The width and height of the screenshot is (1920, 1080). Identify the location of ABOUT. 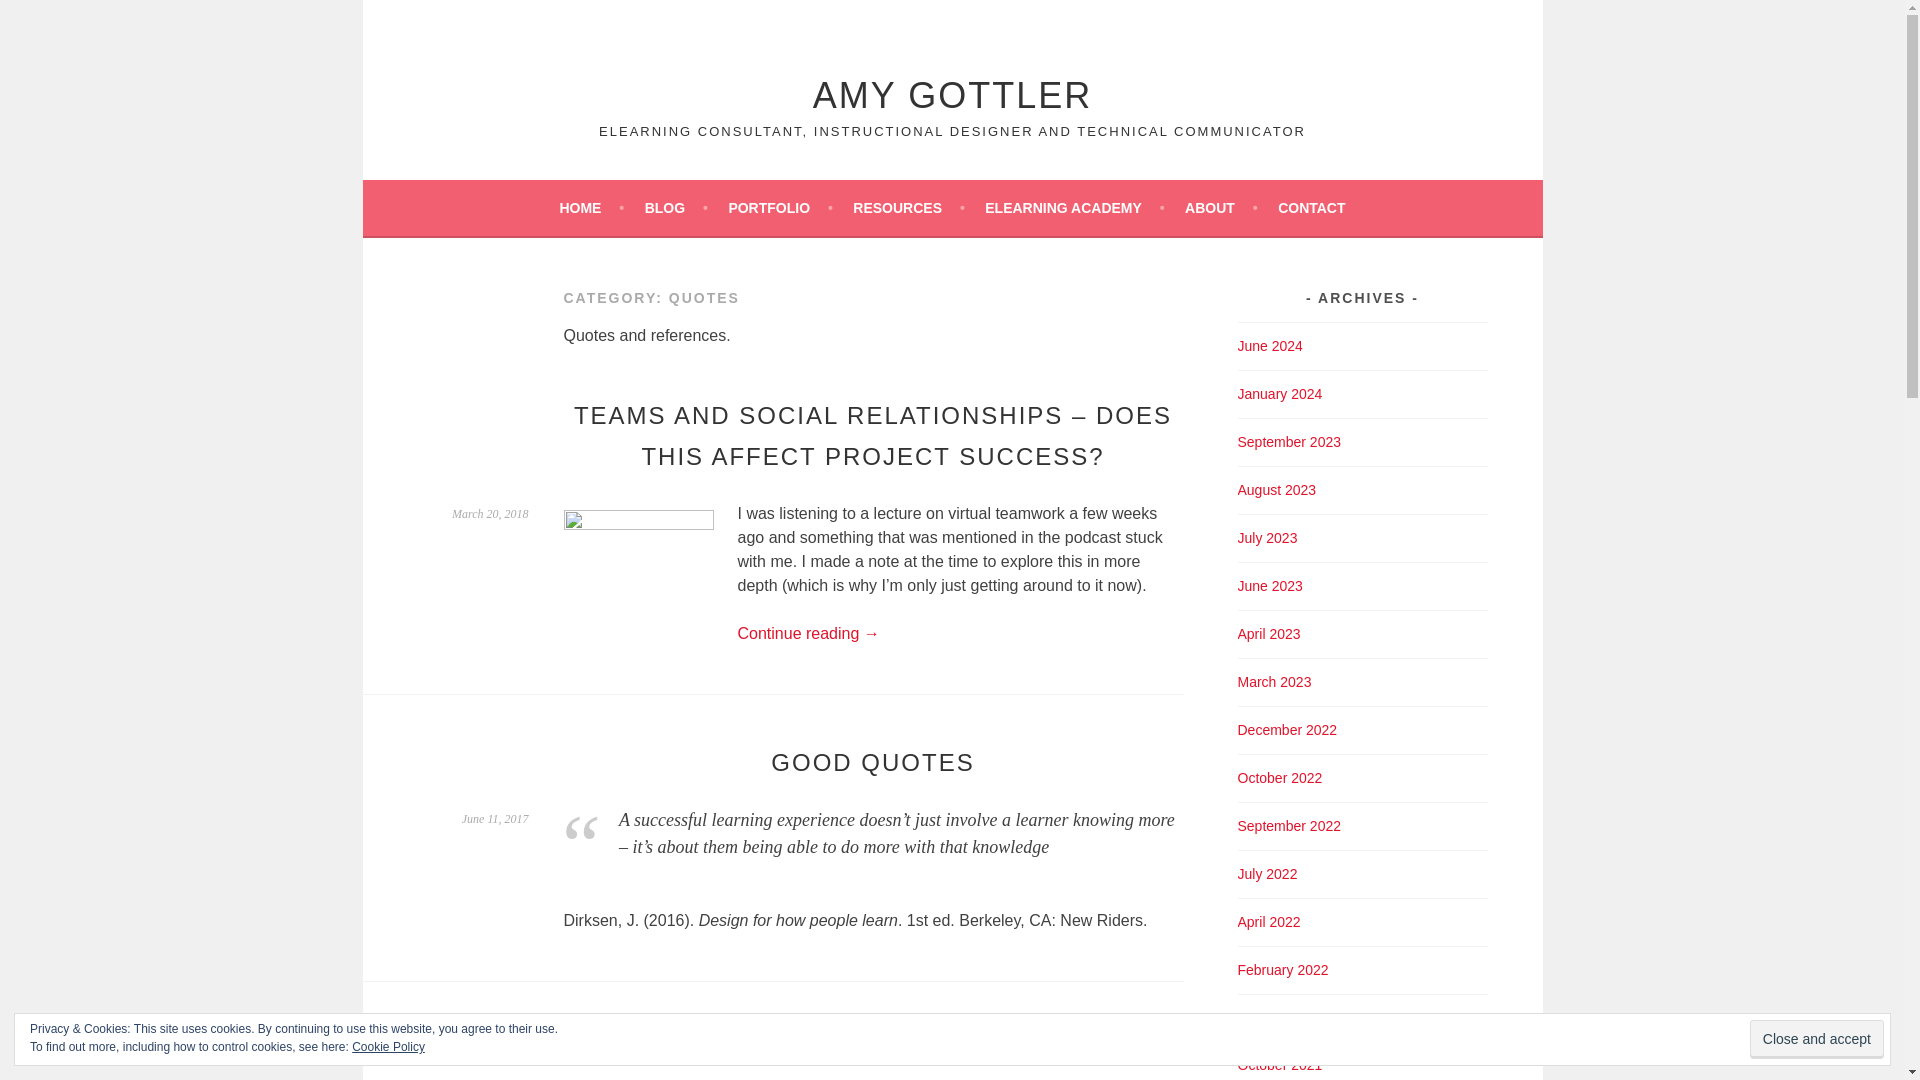
(1220, 208).